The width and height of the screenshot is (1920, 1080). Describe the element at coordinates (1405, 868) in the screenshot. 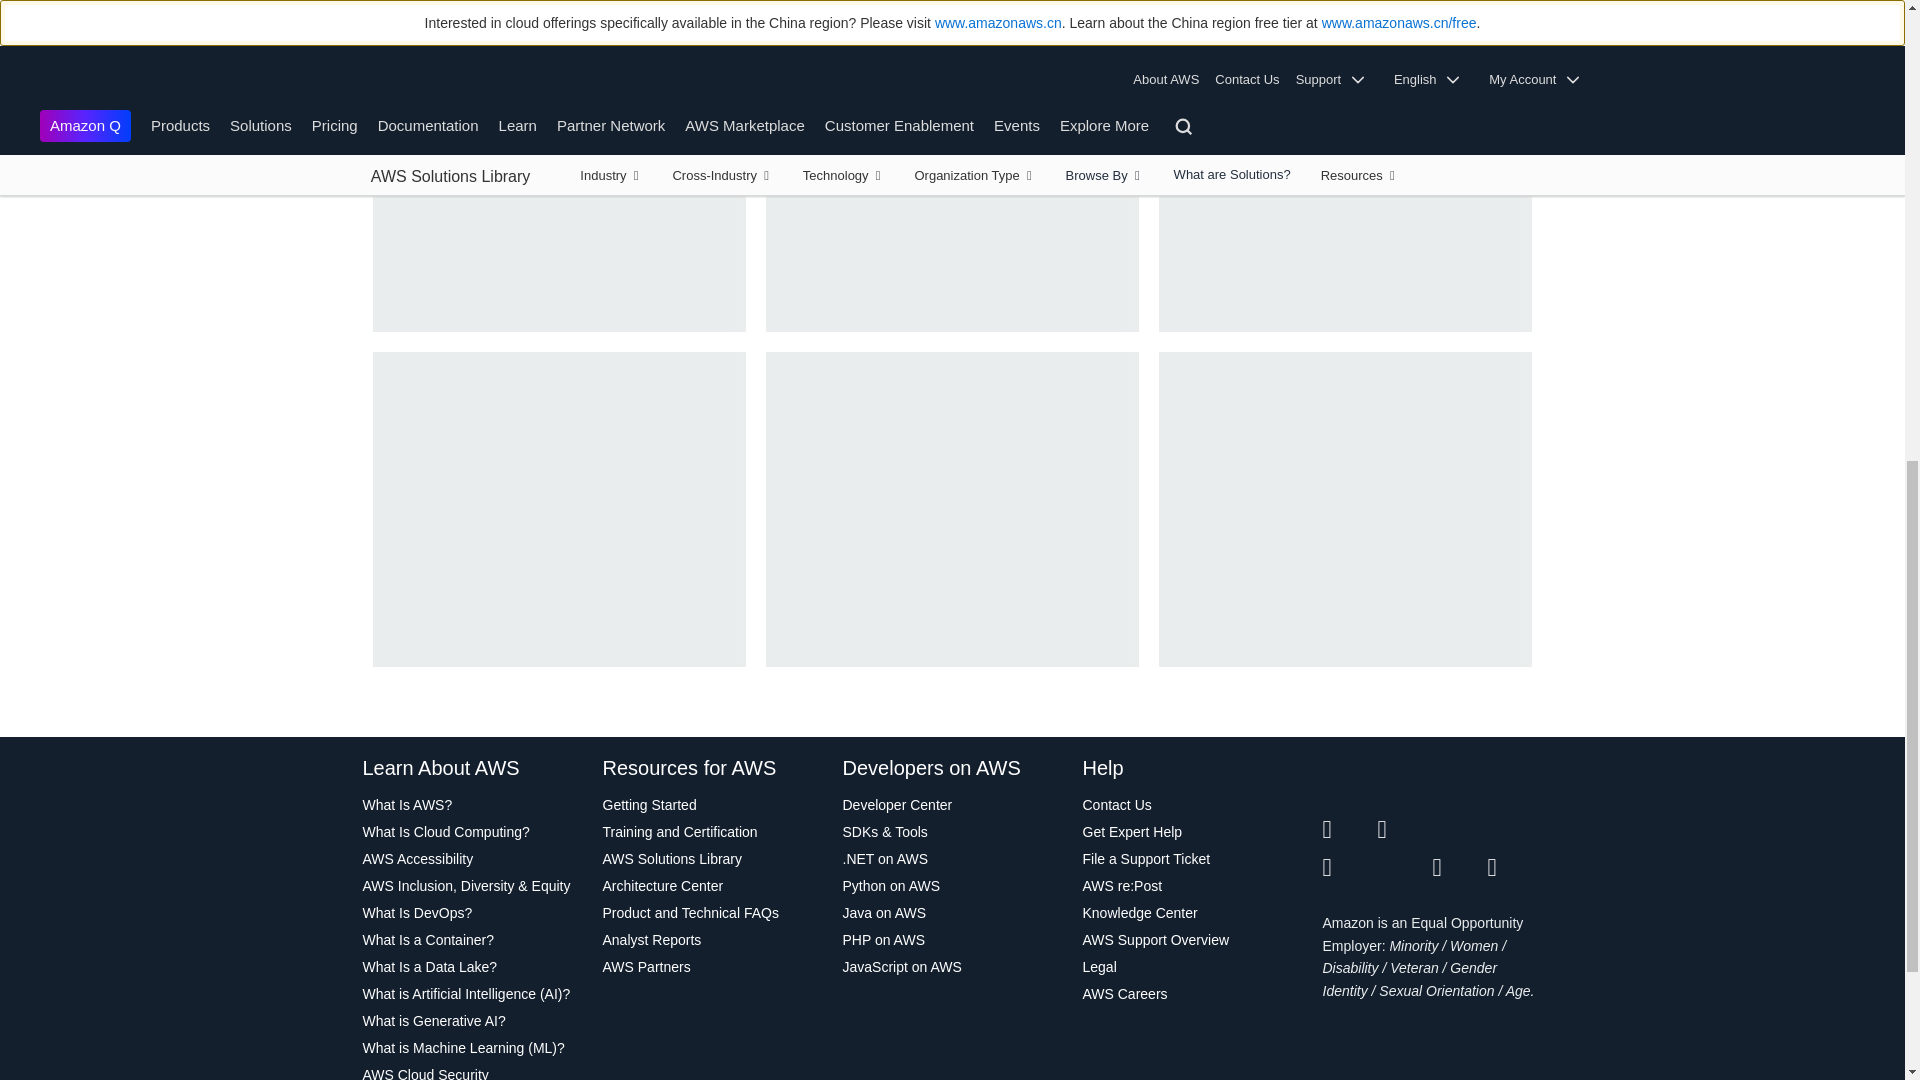

I see `YouTube` at that location.